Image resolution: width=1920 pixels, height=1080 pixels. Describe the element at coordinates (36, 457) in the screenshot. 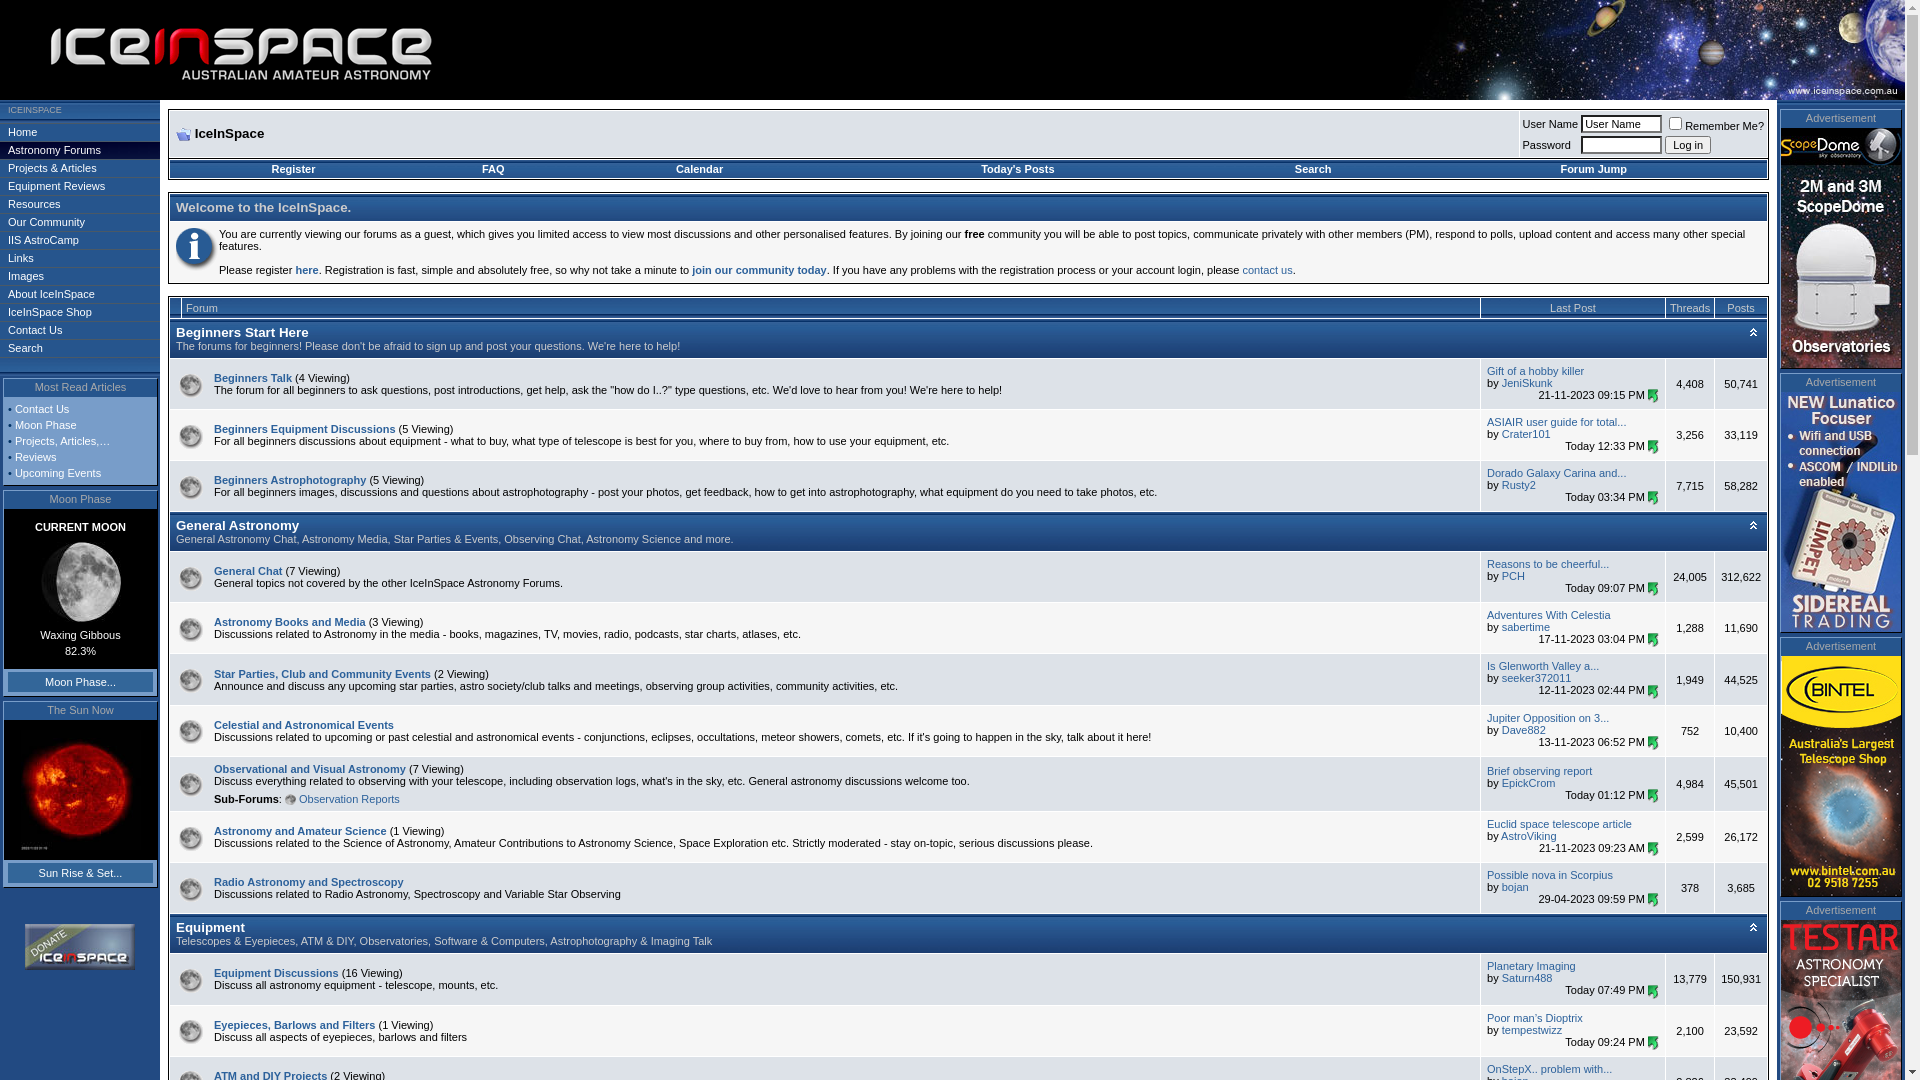

I see `Reviews` at that location.